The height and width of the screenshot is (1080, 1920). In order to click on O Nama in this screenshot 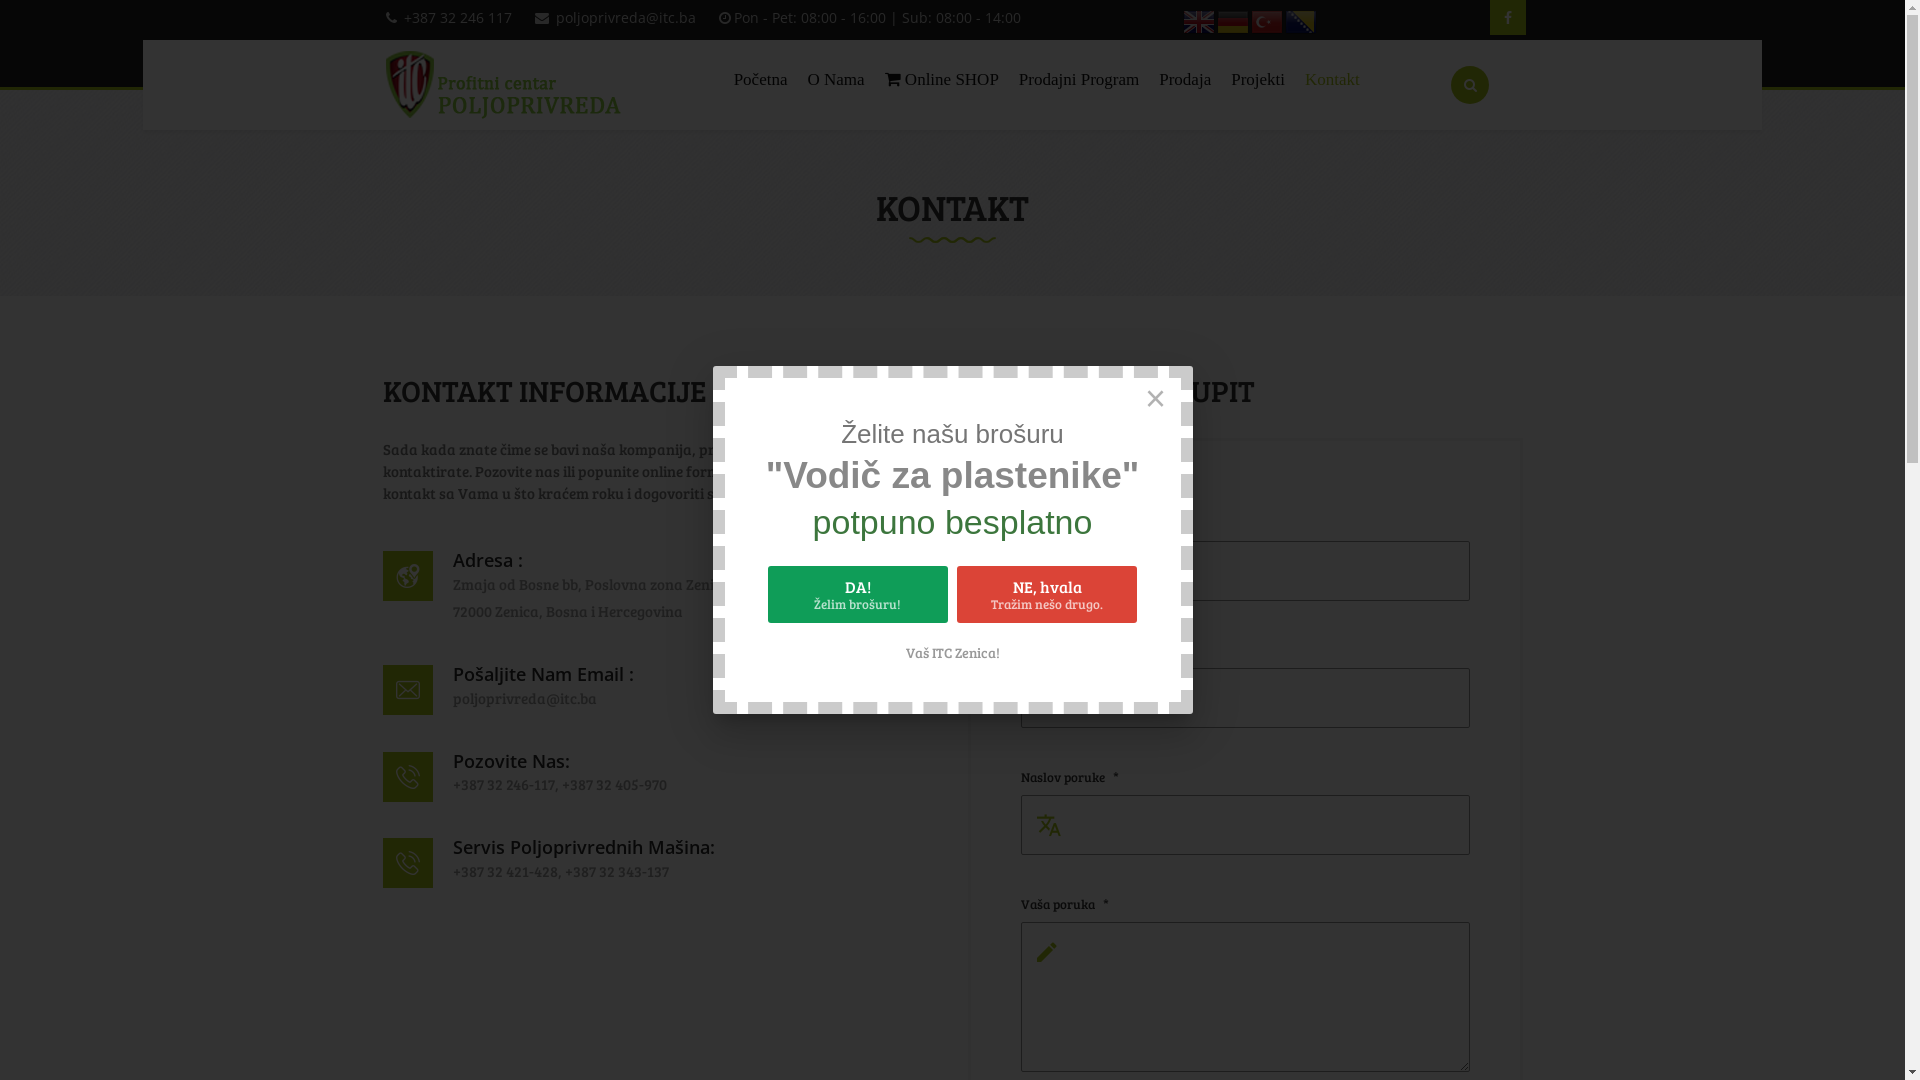, I will do `click(836, 80)`.